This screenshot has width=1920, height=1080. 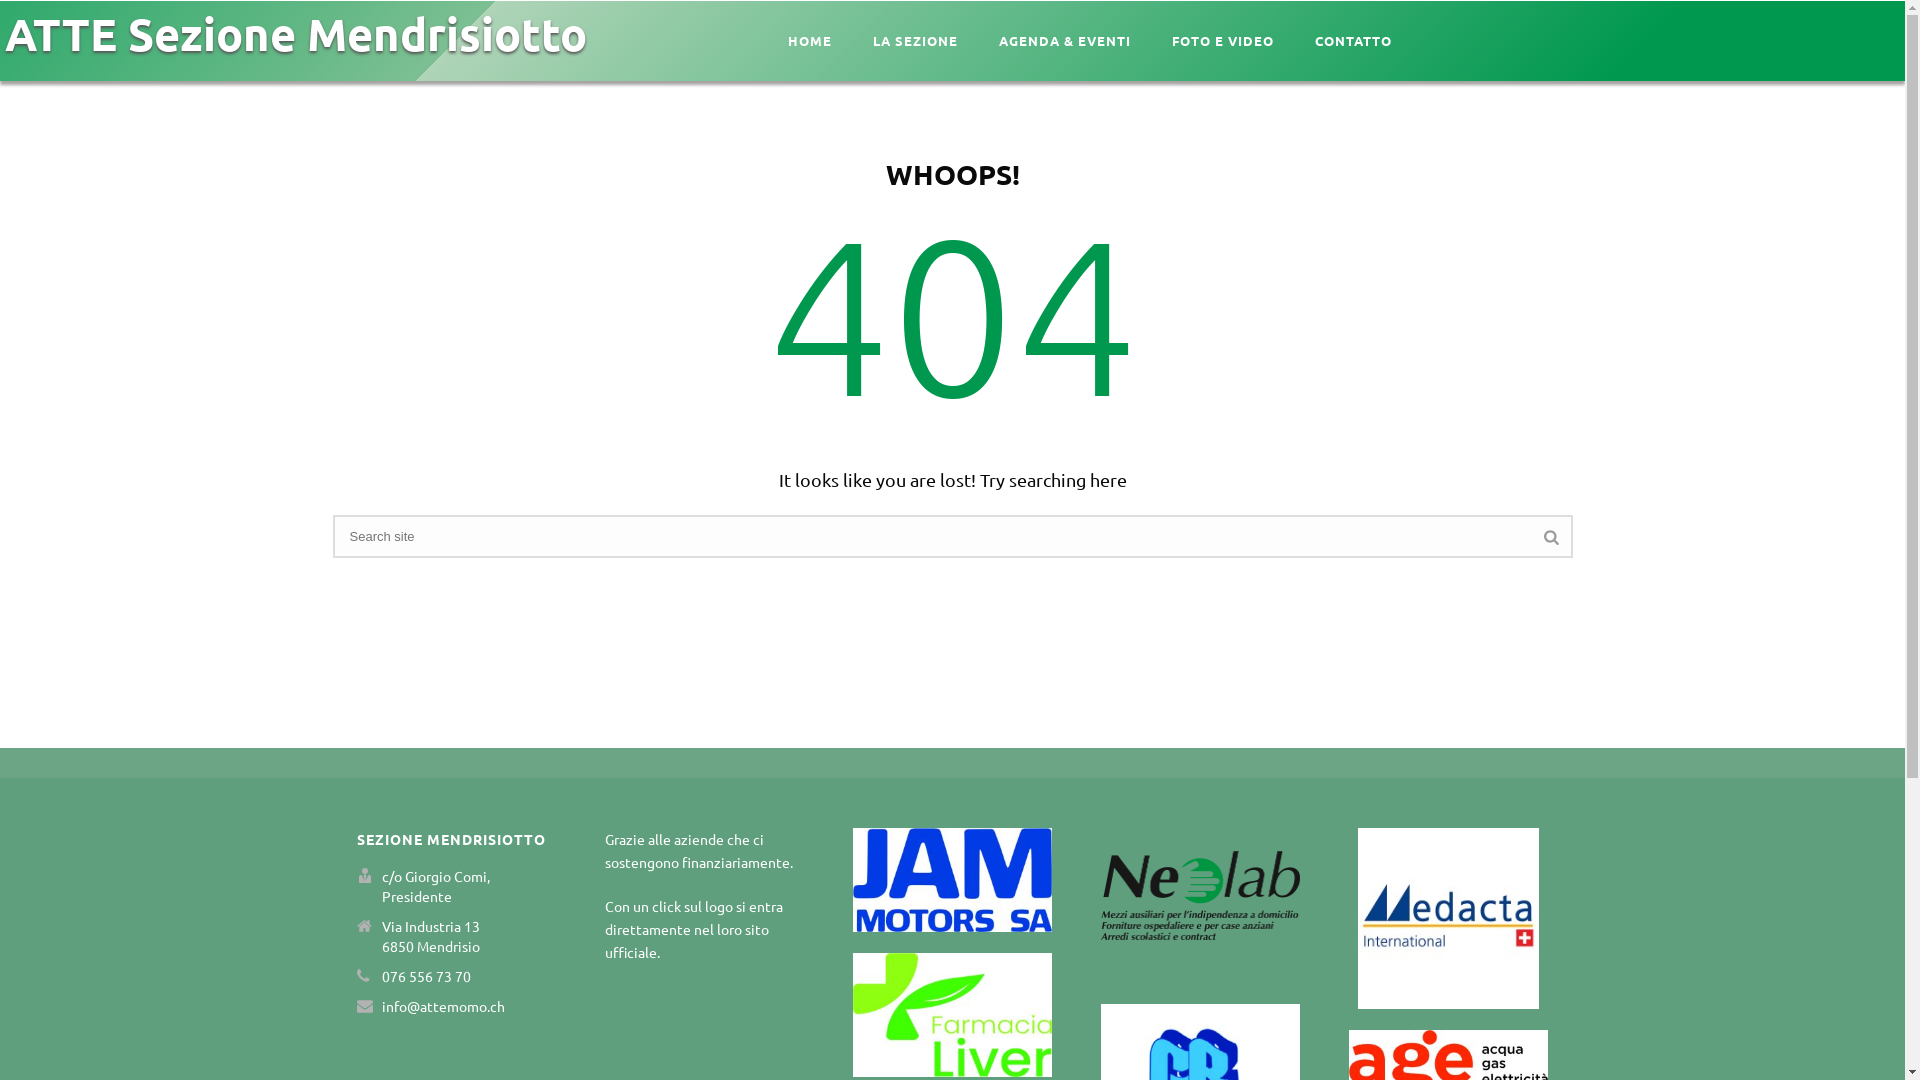 What do you see at coordinates (1065, 40) in the screenshot?
I see `AGENDA & EVENTI` at bounding box center [1065, 40].